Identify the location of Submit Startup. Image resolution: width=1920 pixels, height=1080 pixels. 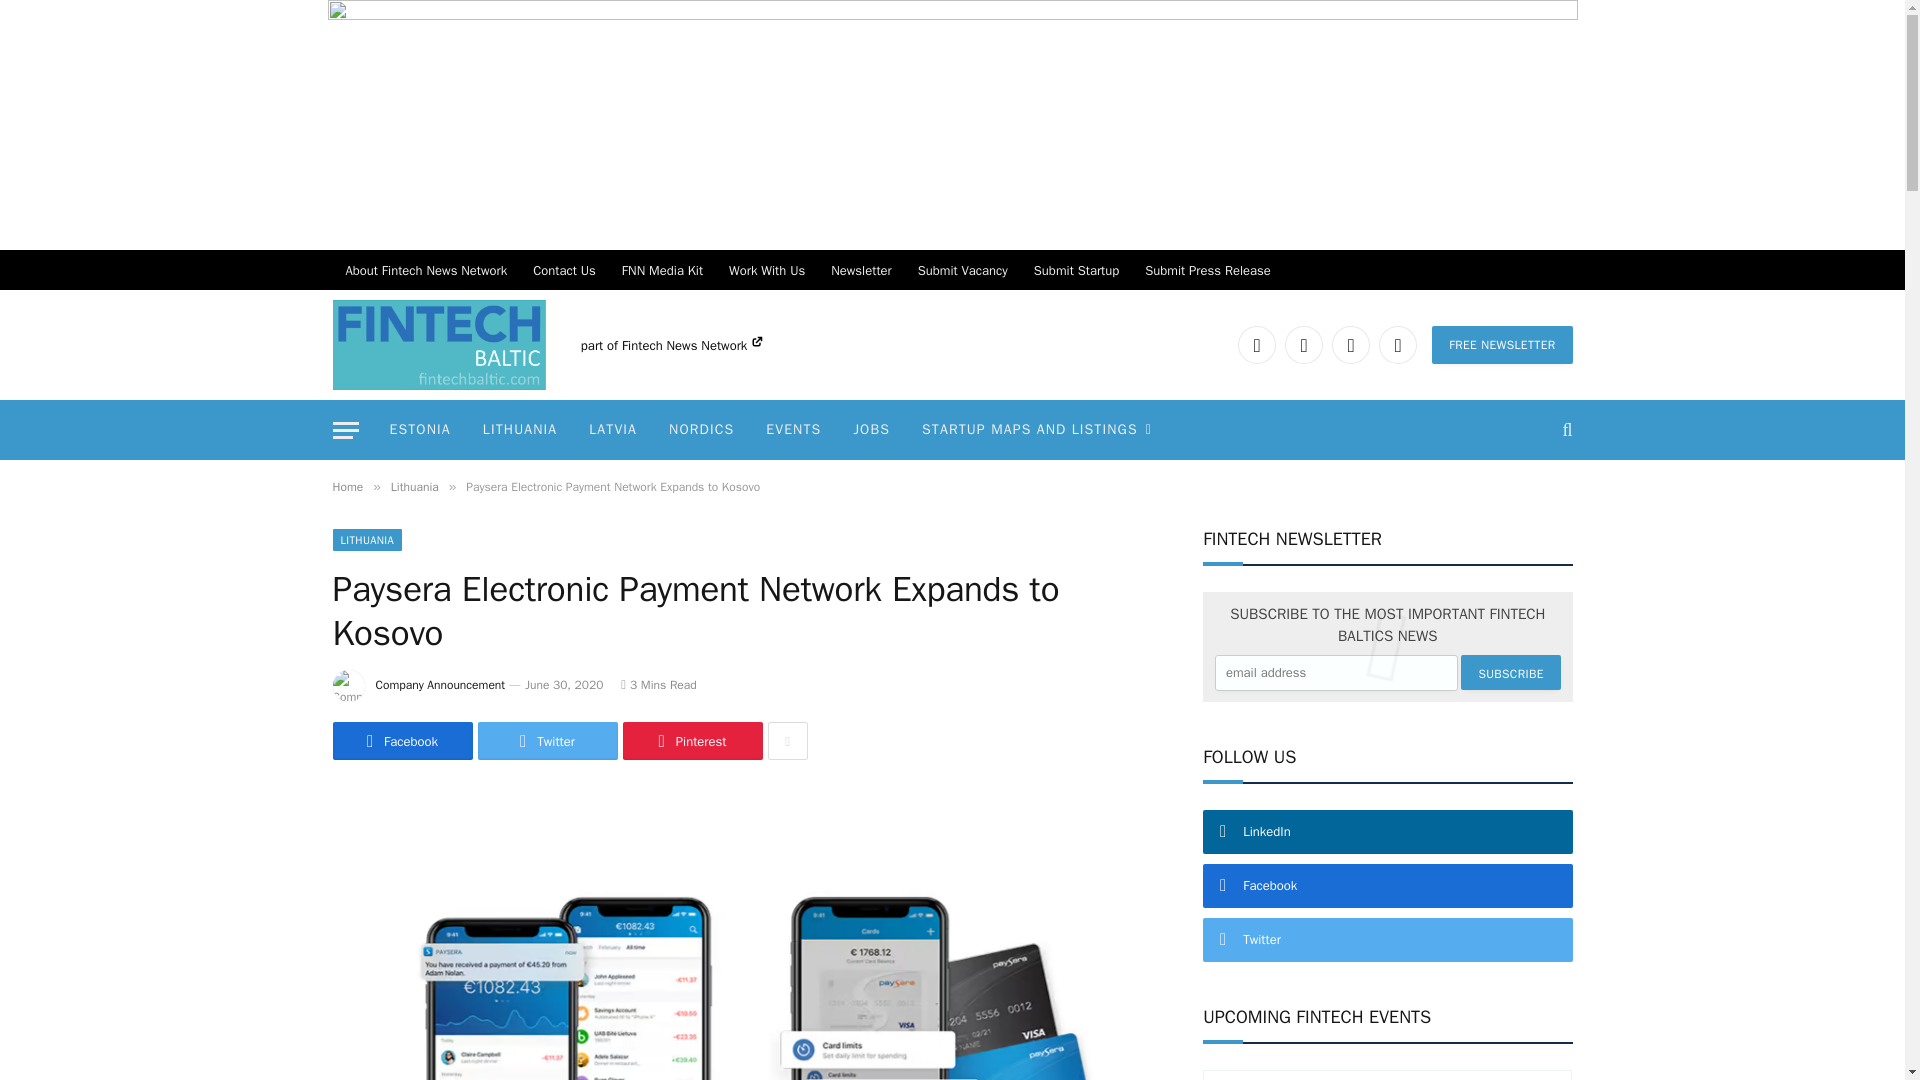
(1076, 270).